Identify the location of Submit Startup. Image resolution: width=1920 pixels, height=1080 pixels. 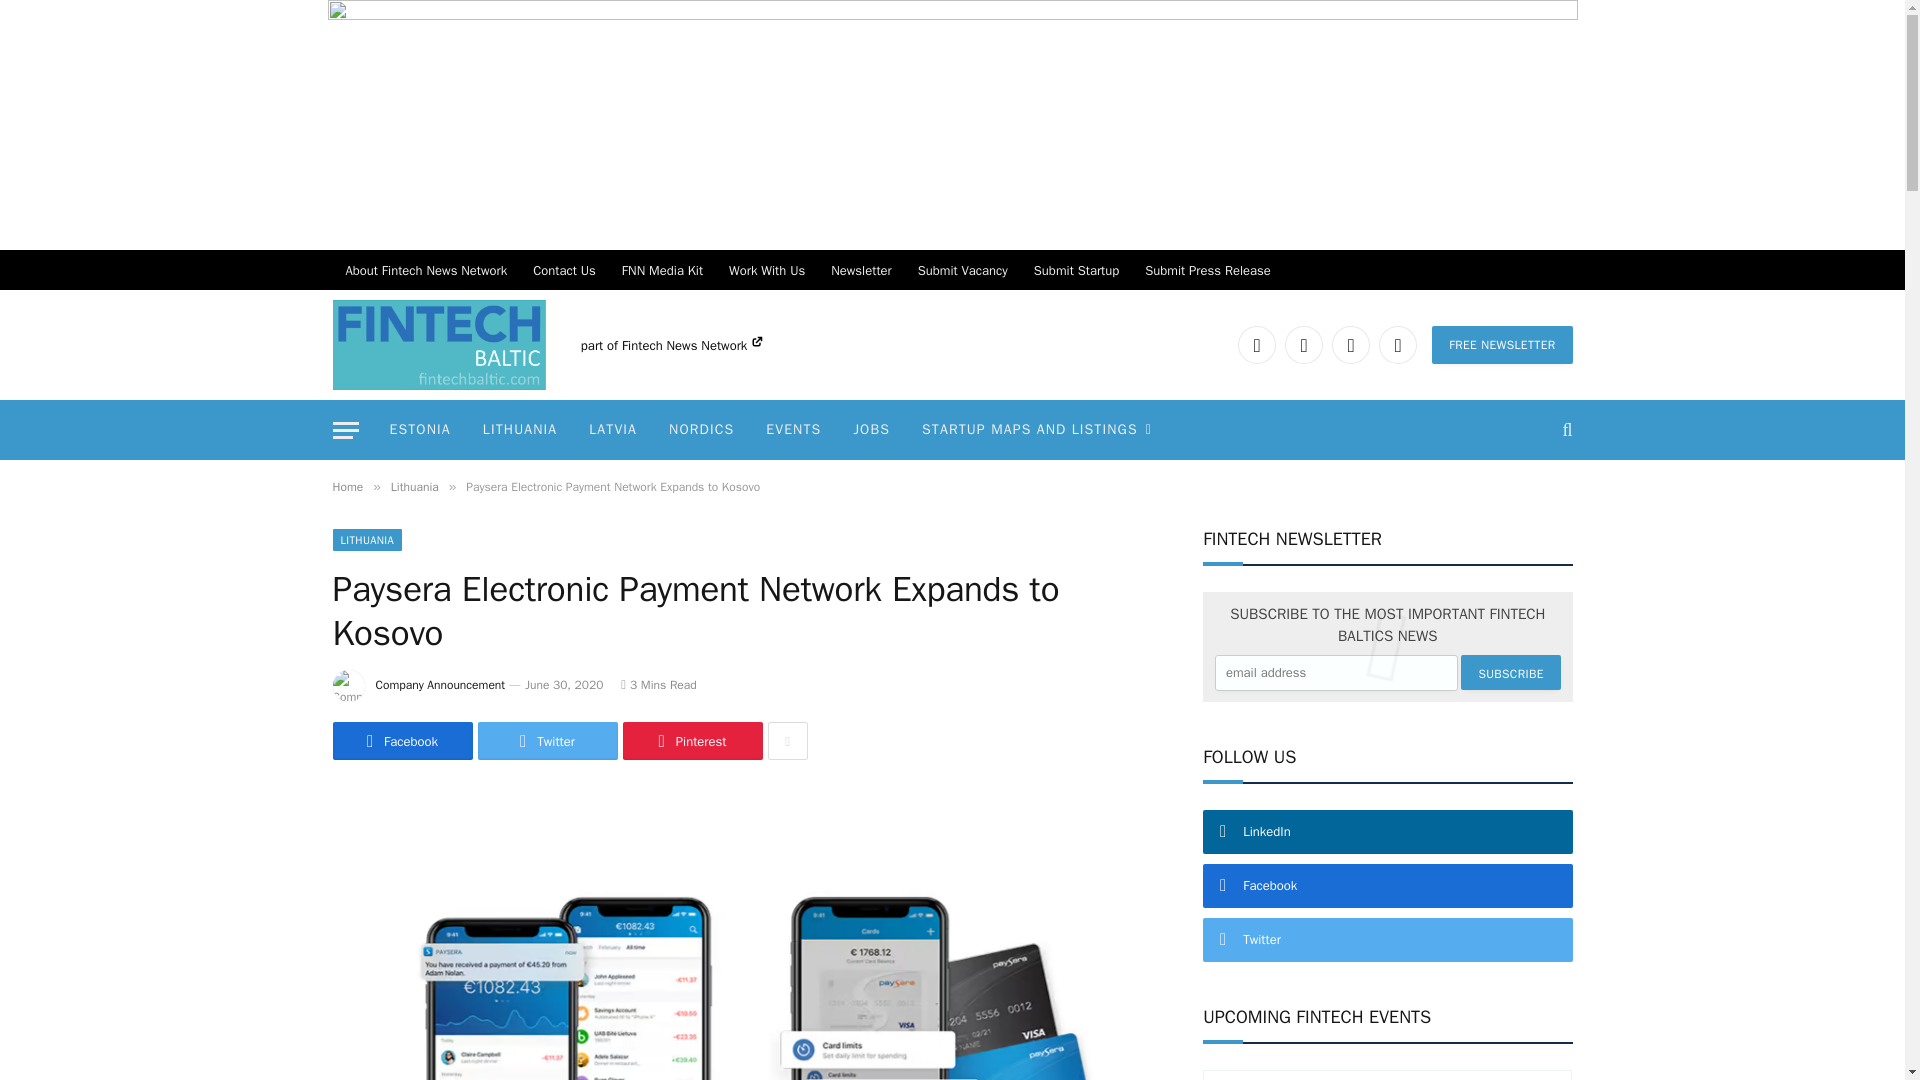
(1076, 270).